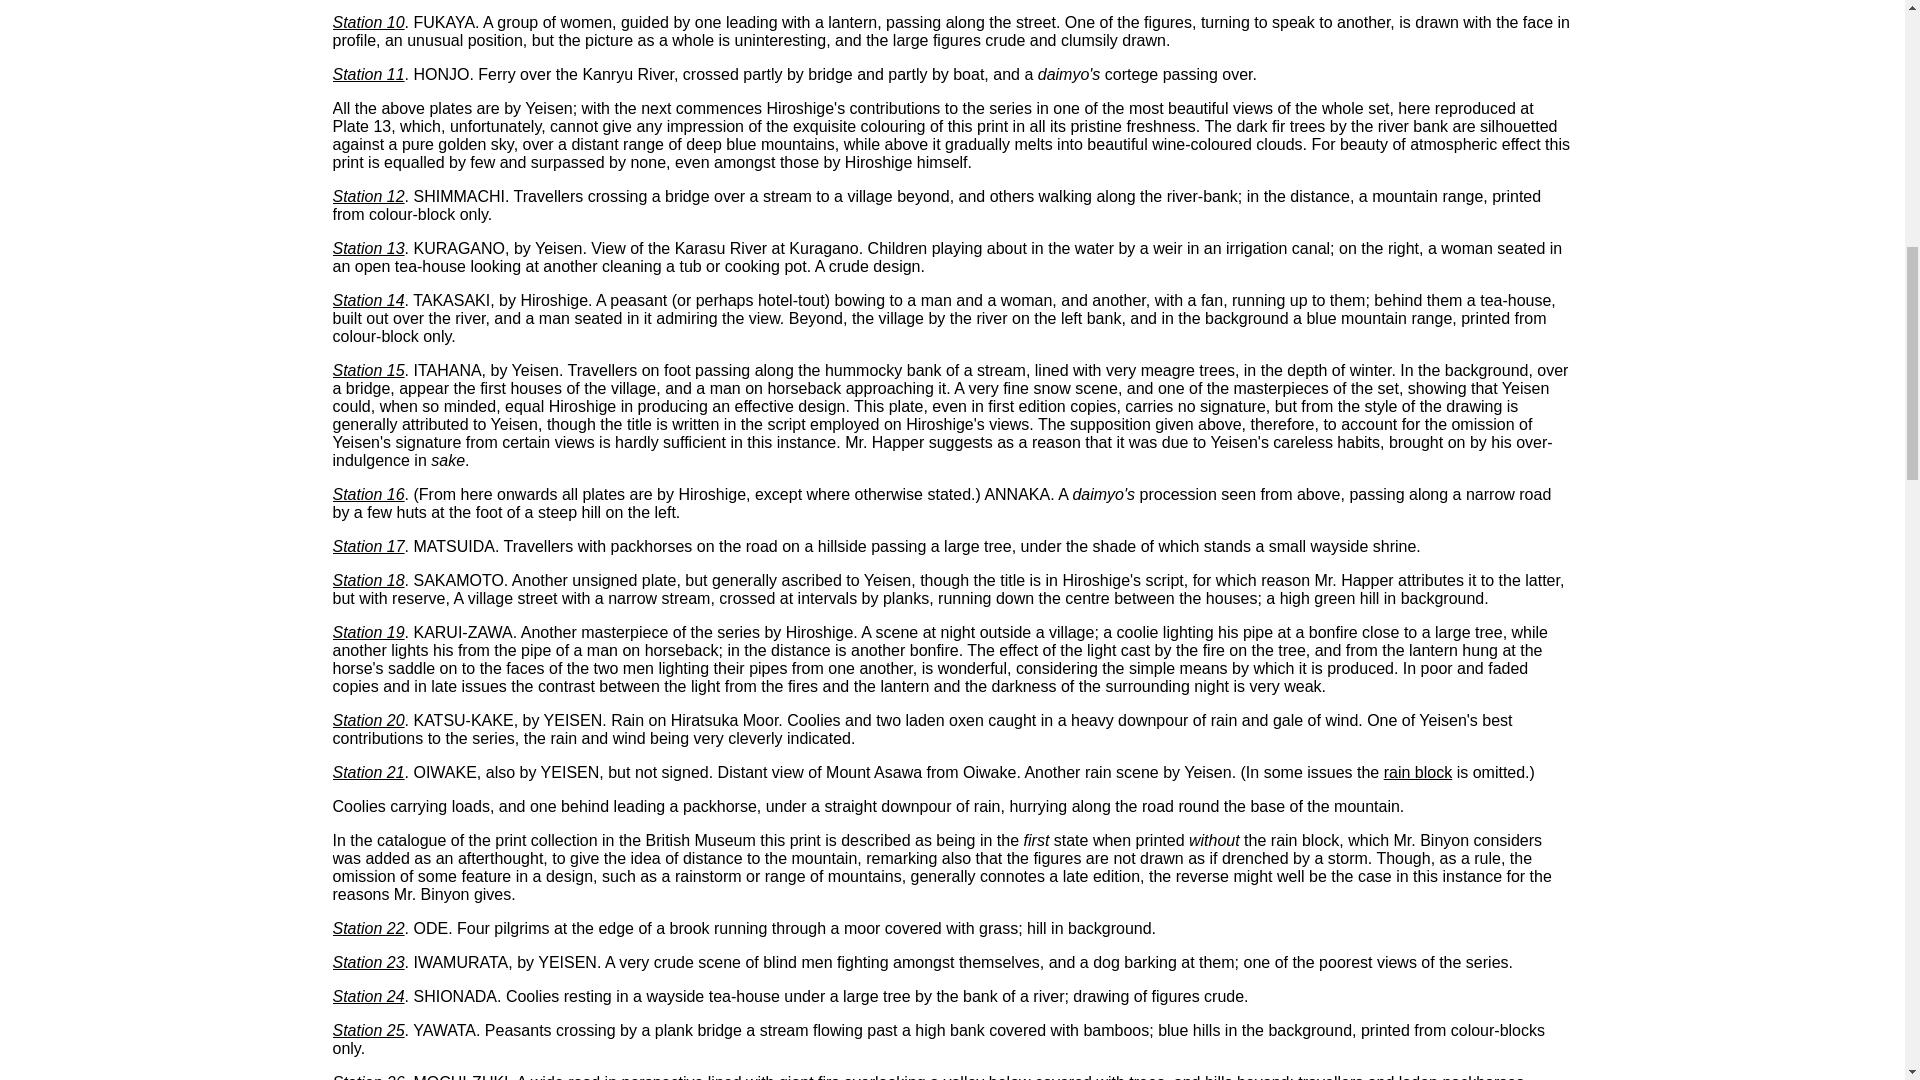 This screenshot has width=1920, height=1080. Describe the element at coordinates (368, 1030) in the screenshot. I see `Station 25` at that location.